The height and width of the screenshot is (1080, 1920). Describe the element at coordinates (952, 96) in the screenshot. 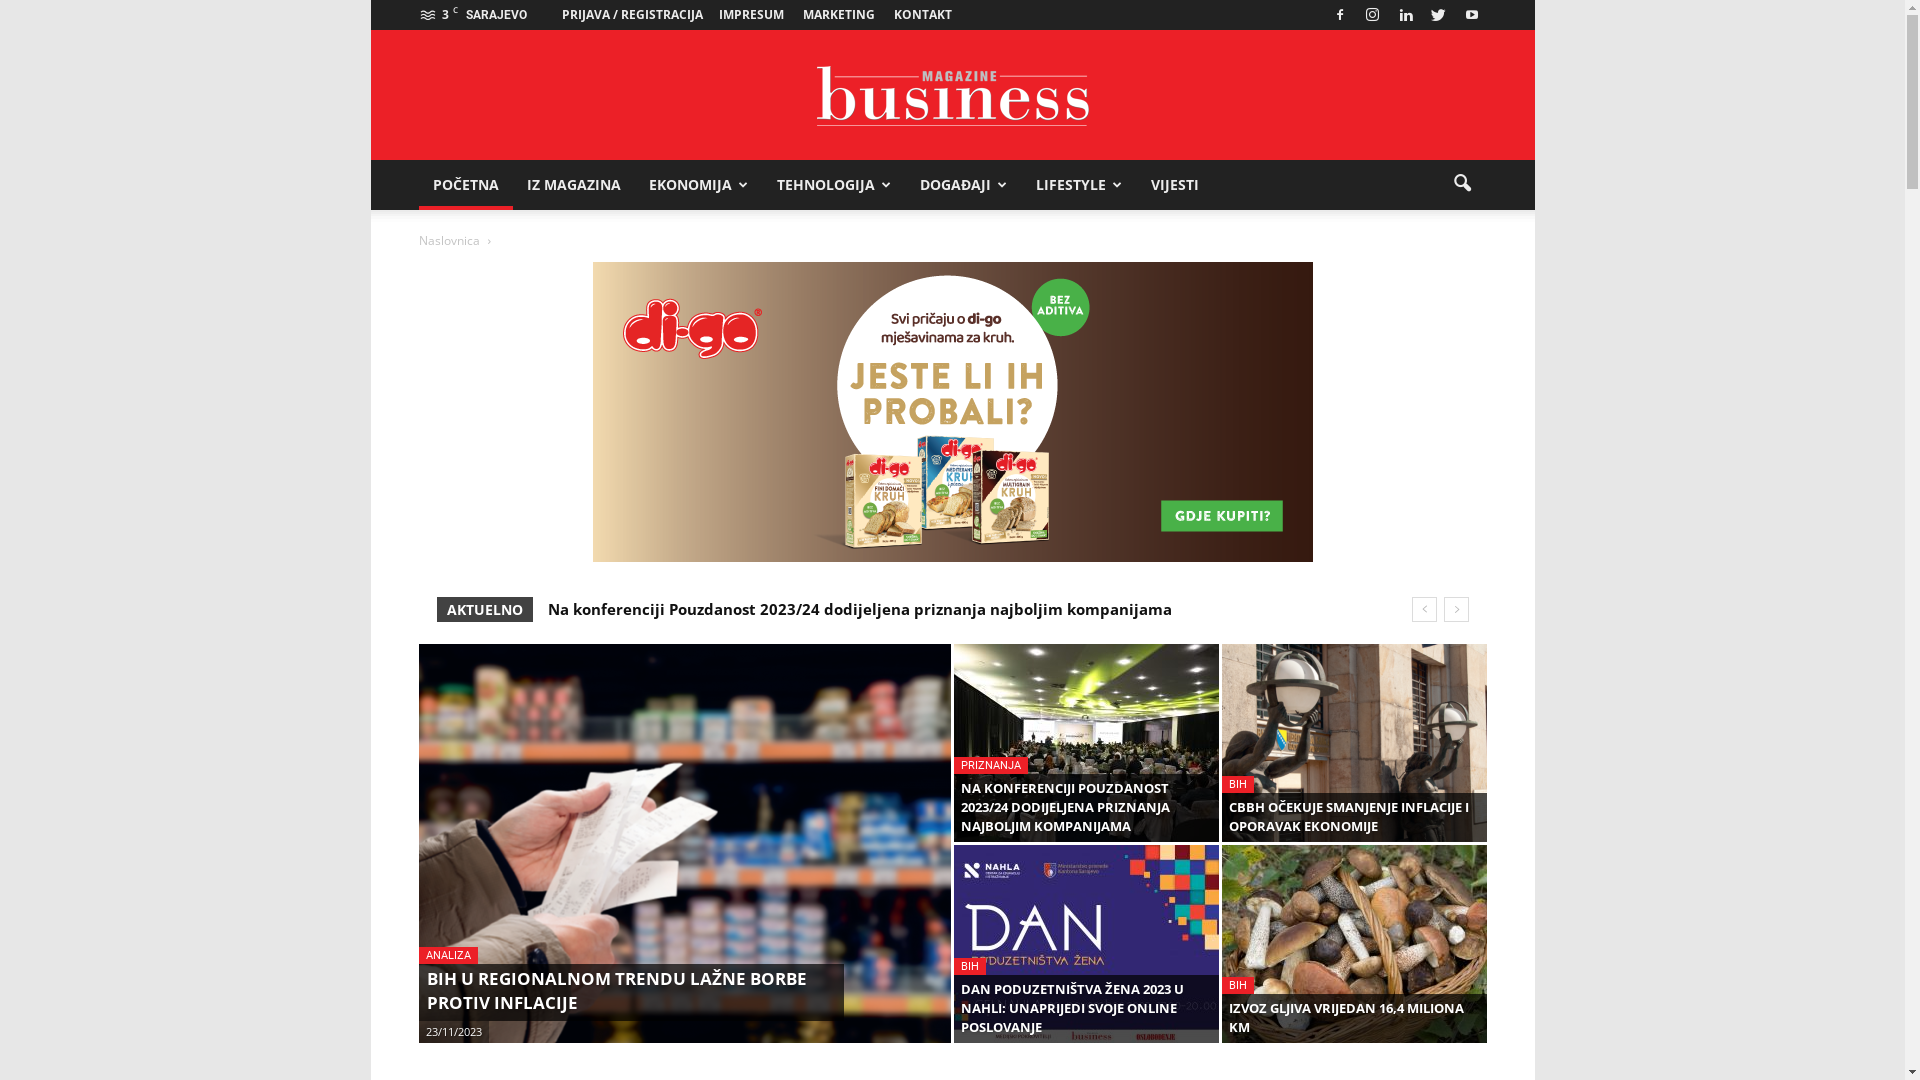

I see `Business Magazine` at that location.